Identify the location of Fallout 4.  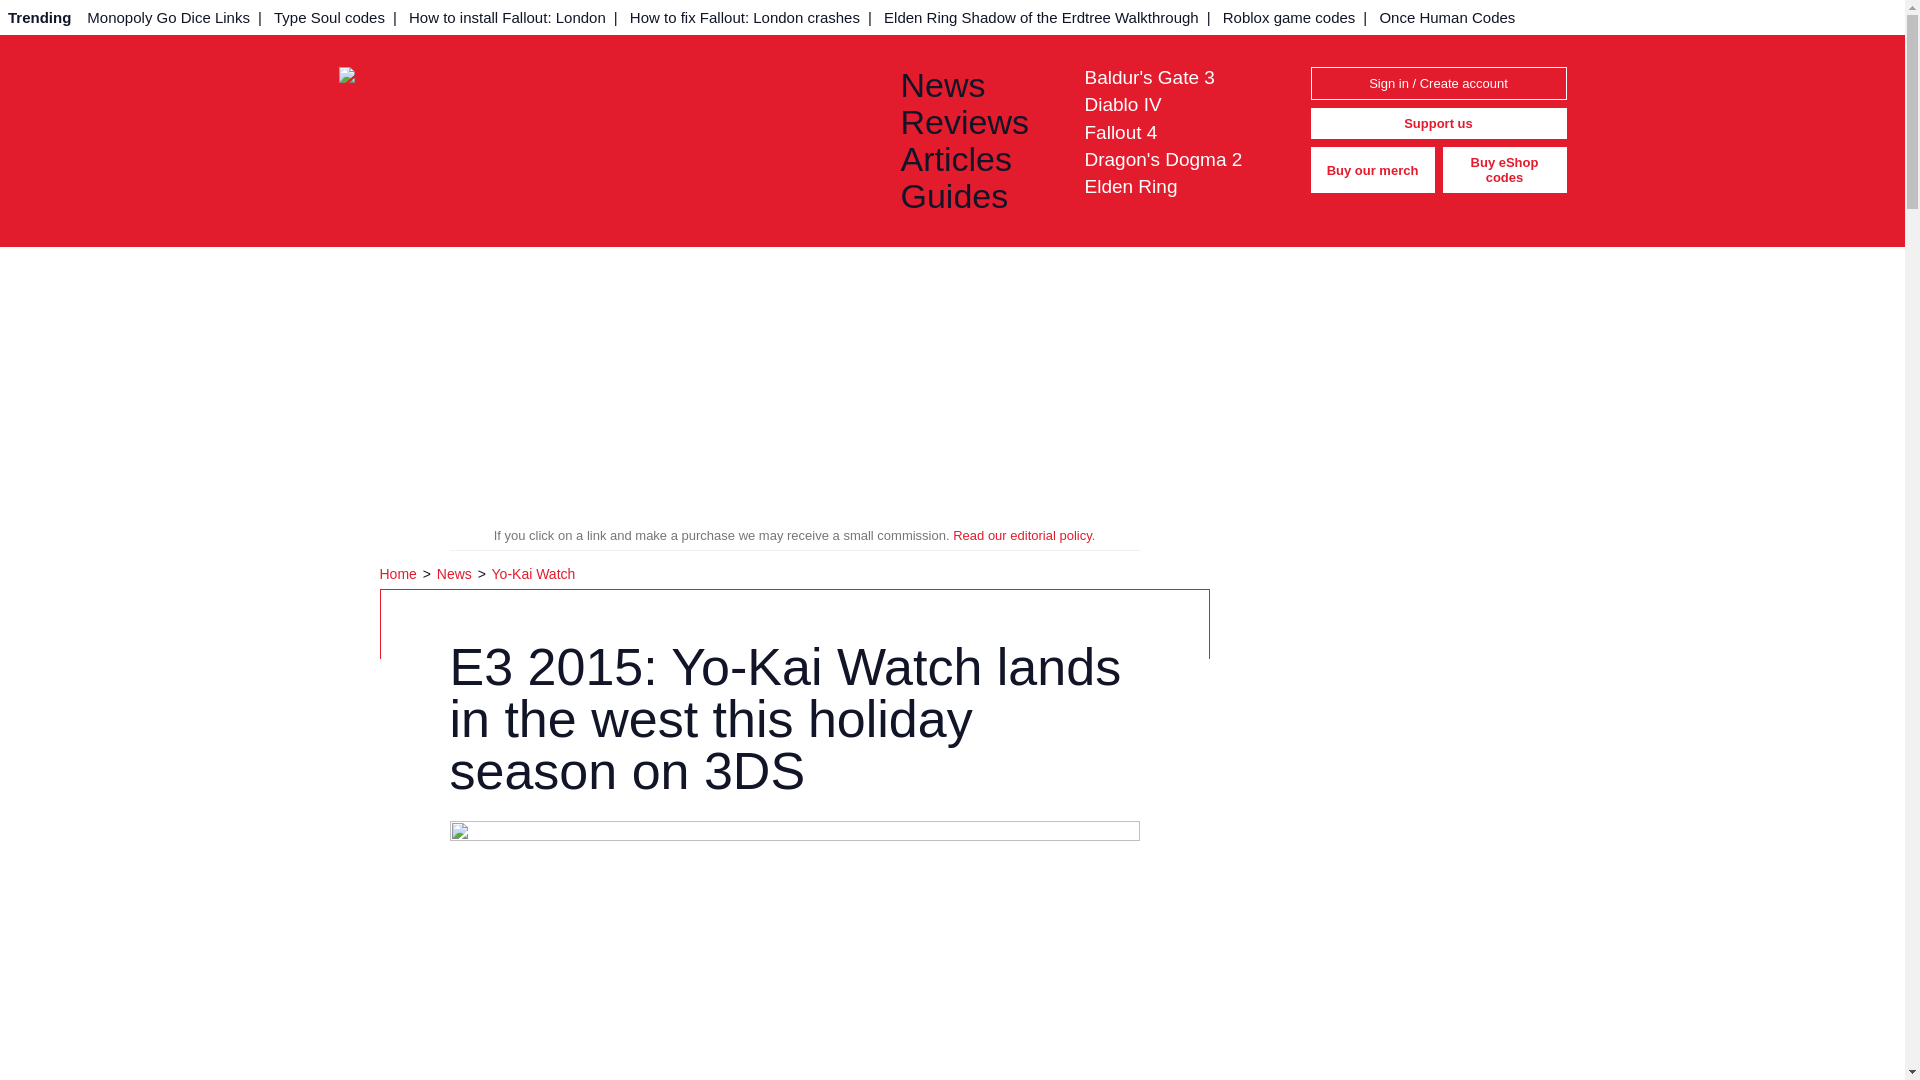
(1120, 132).